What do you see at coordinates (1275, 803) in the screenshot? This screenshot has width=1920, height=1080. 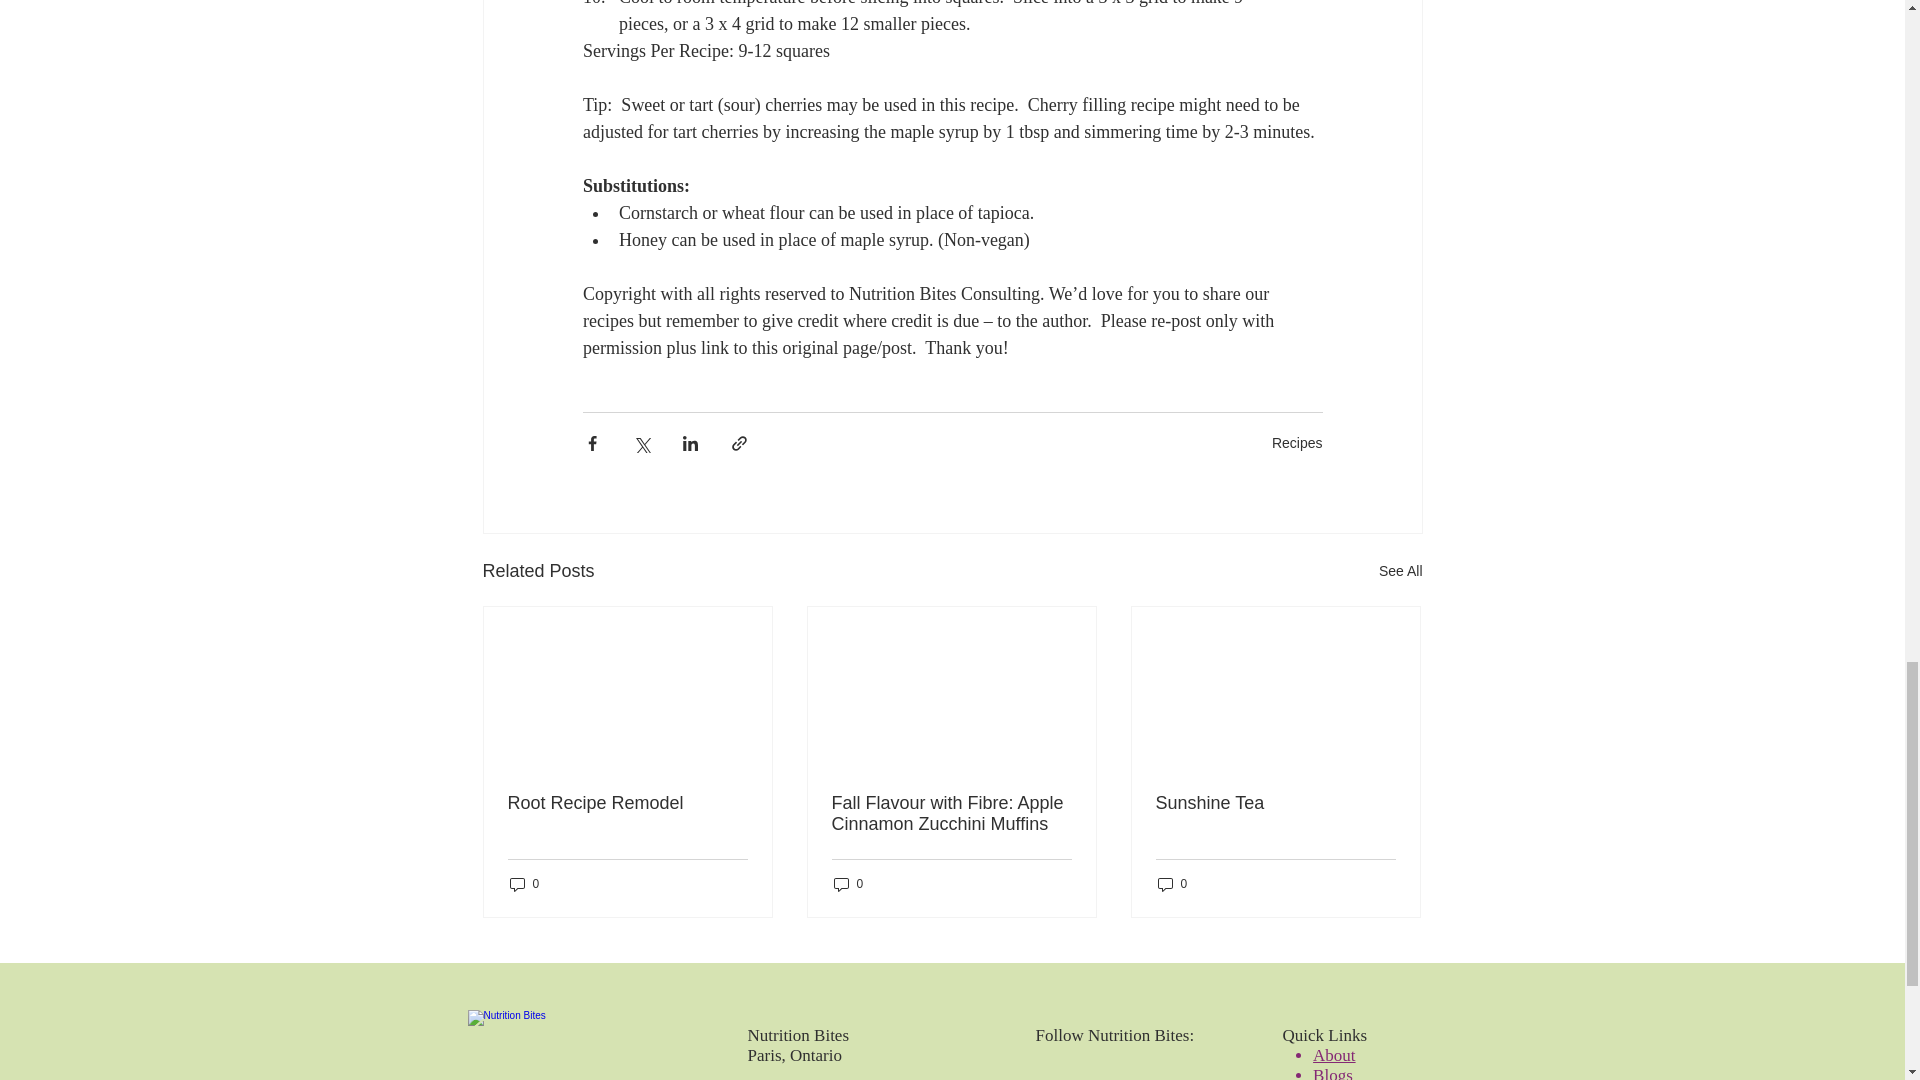 I see `Sunshine Tea` at bounding box center [1275, 803].